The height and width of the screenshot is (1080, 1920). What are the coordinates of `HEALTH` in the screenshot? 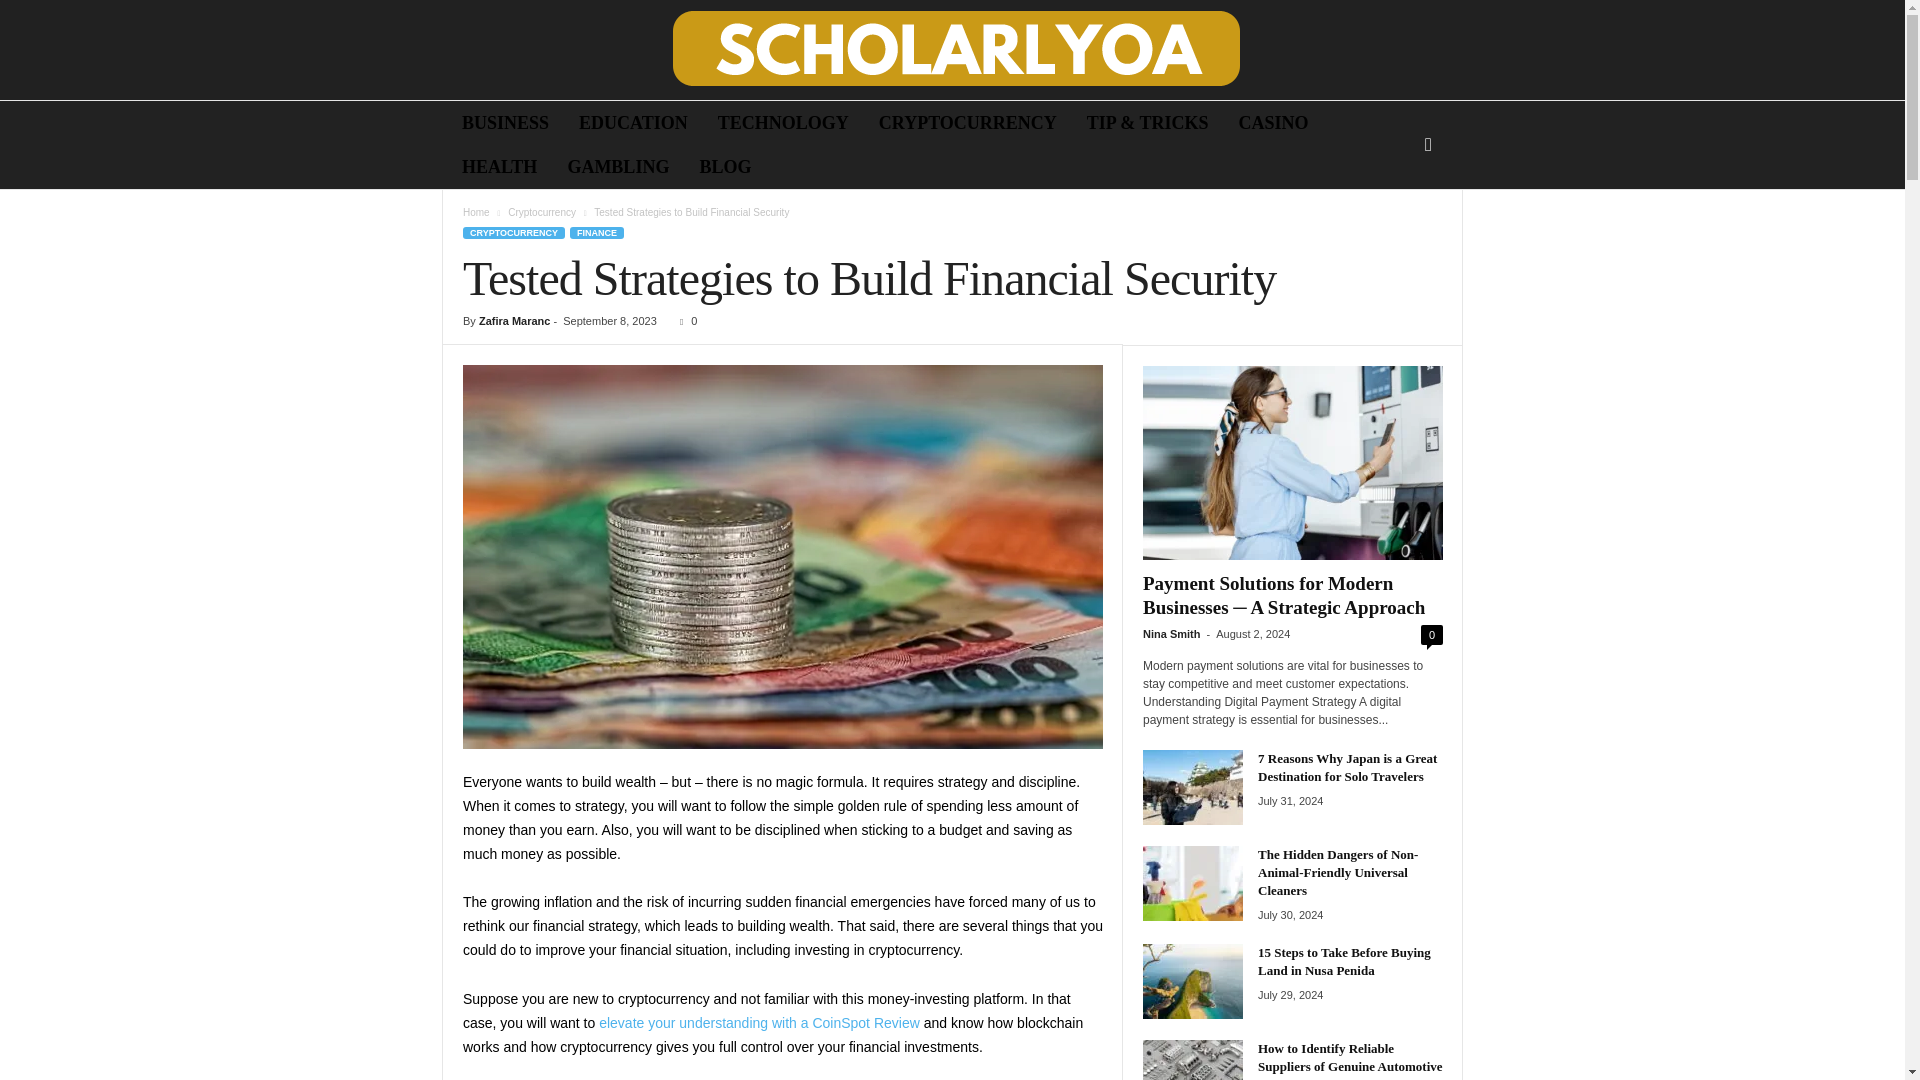 It's located at (500, 166).